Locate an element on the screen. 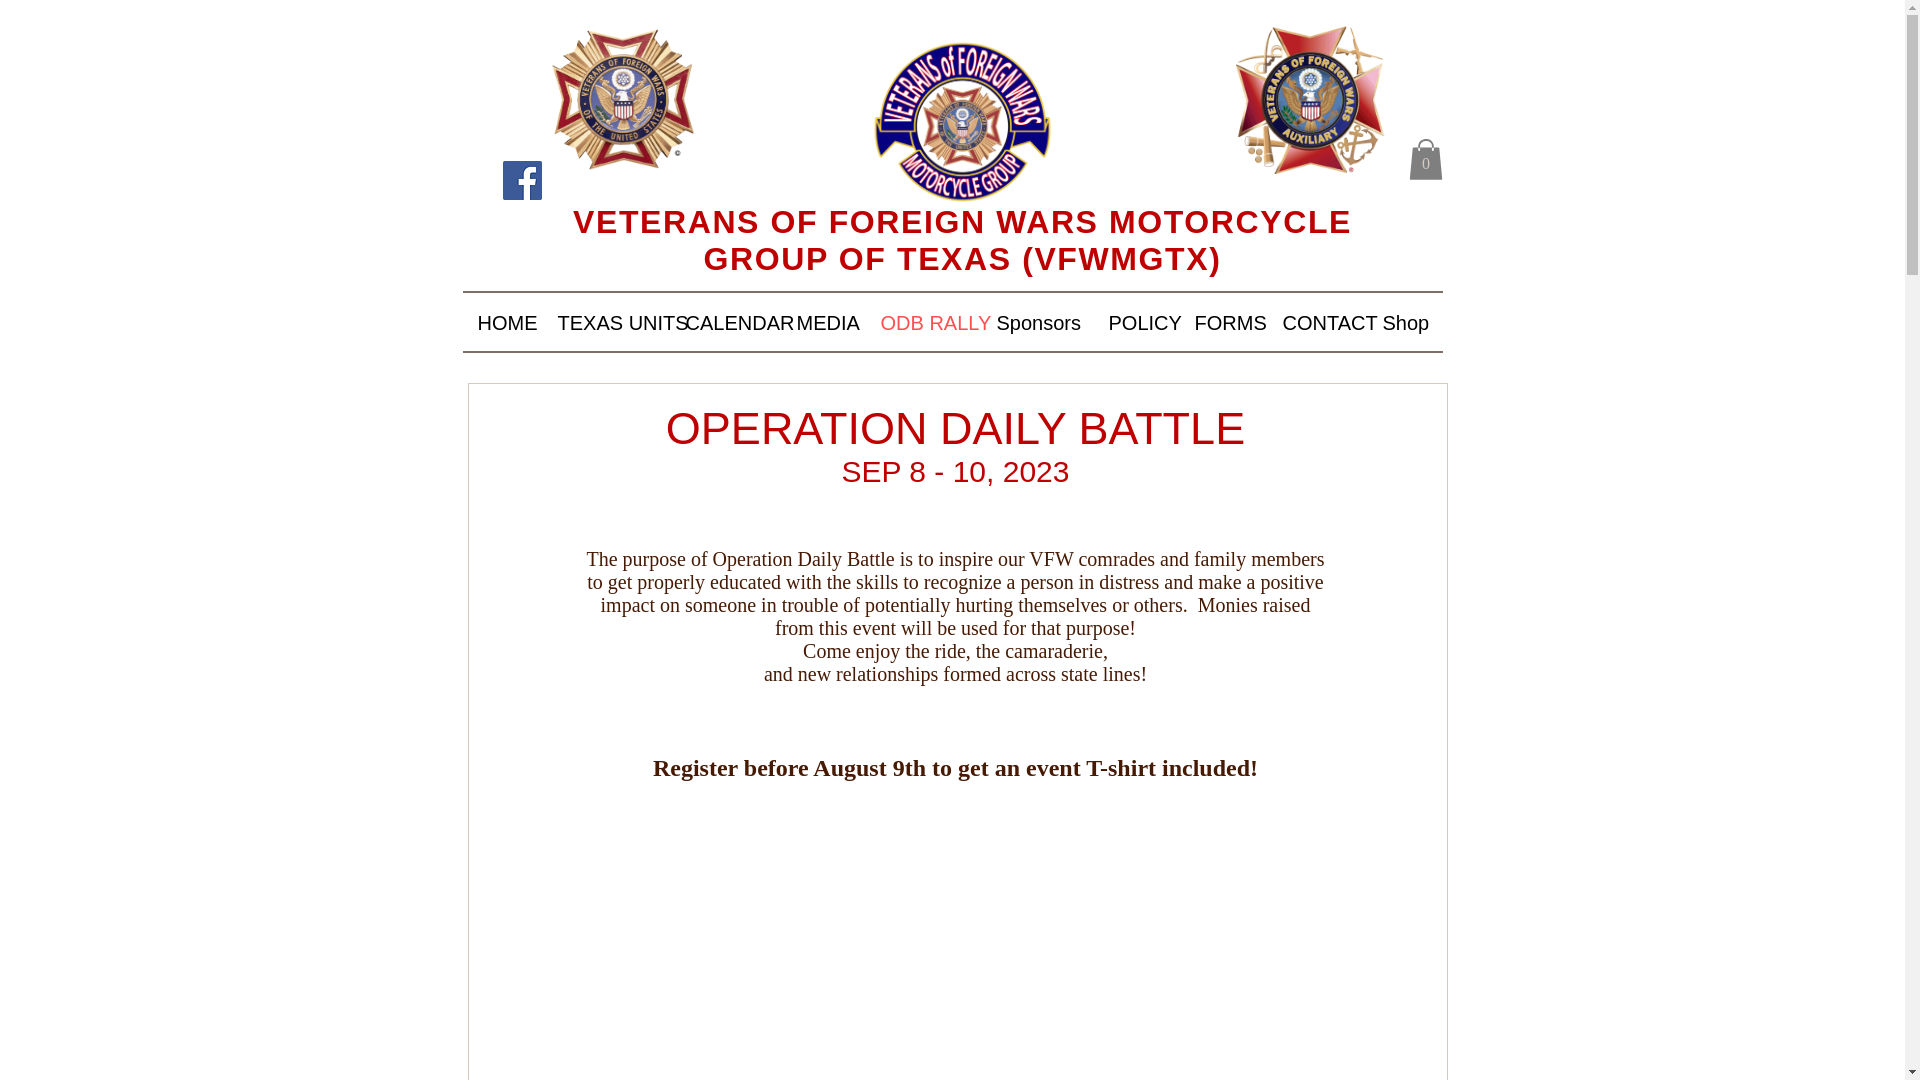  FORMS is located at coordinates (1224, 323).